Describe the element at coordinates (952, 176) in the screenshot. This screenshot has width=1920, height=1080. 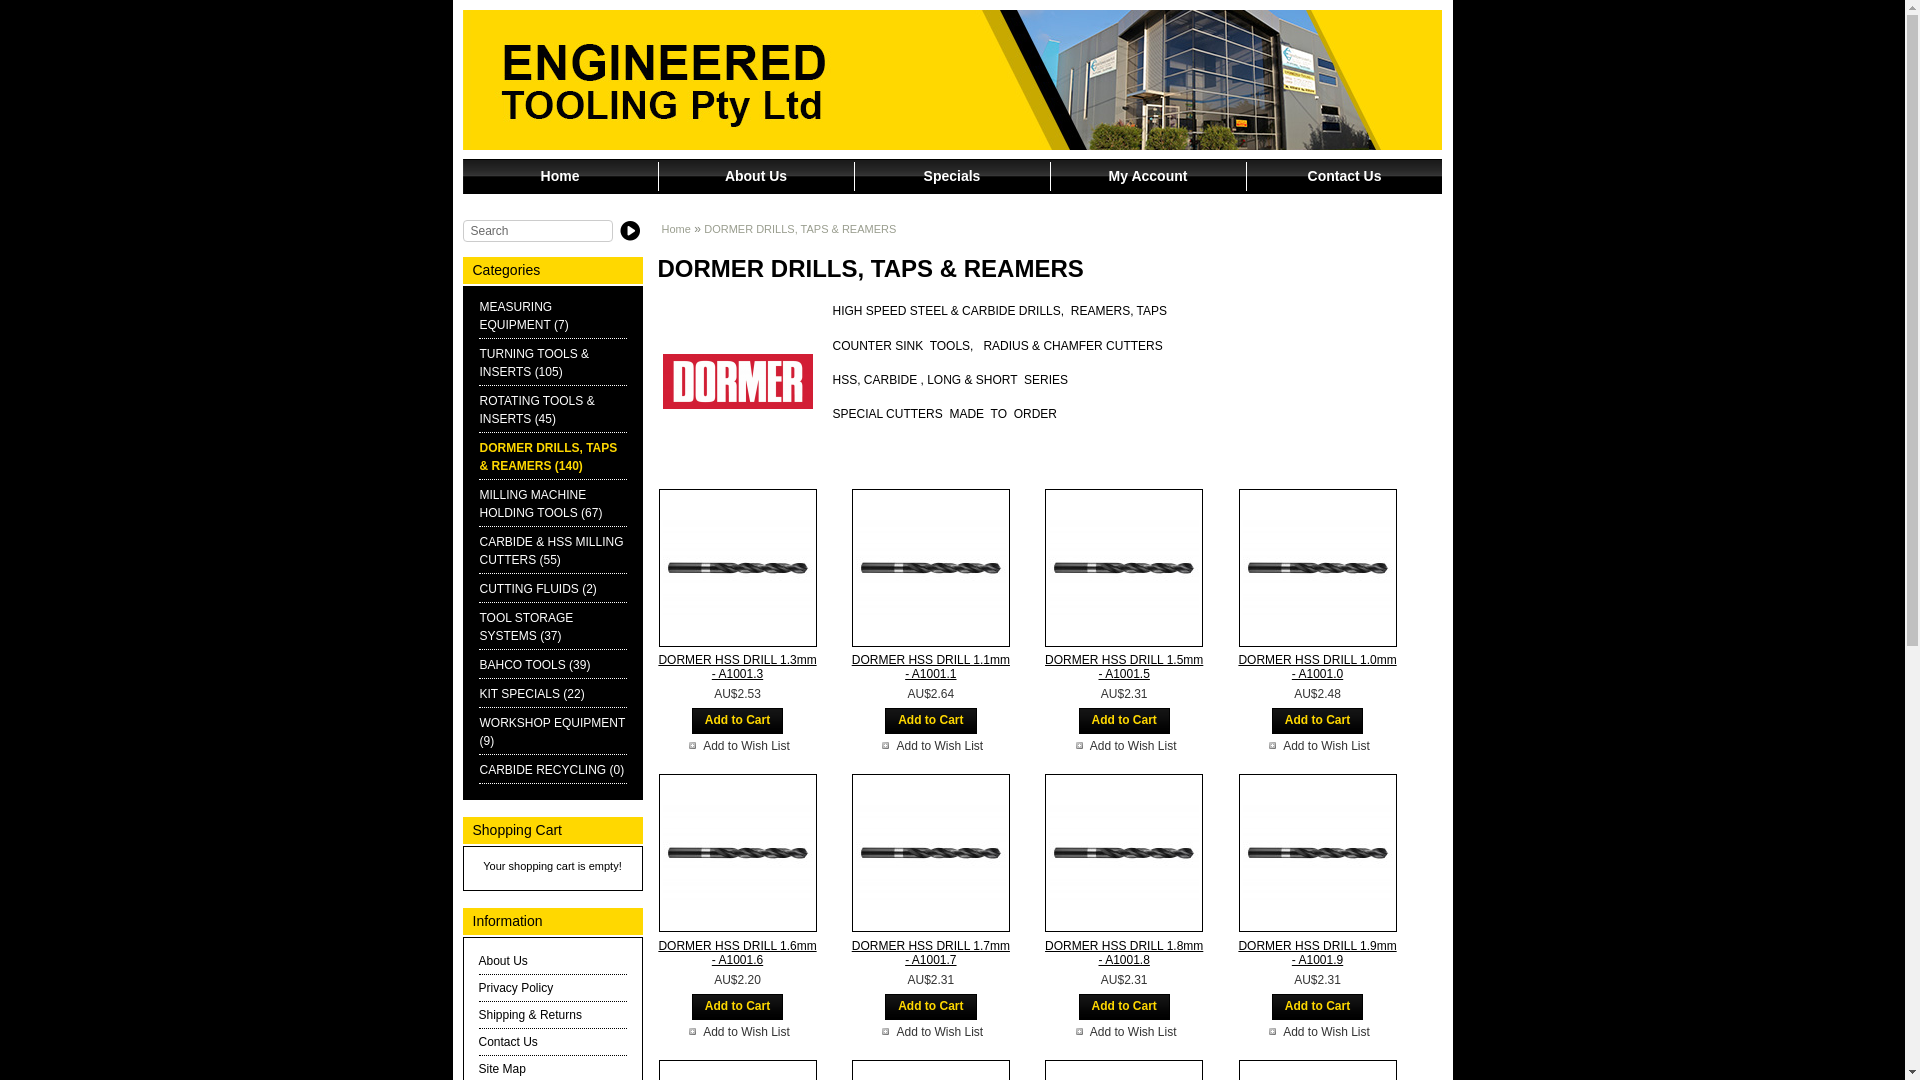
I see `Specials` at that location.